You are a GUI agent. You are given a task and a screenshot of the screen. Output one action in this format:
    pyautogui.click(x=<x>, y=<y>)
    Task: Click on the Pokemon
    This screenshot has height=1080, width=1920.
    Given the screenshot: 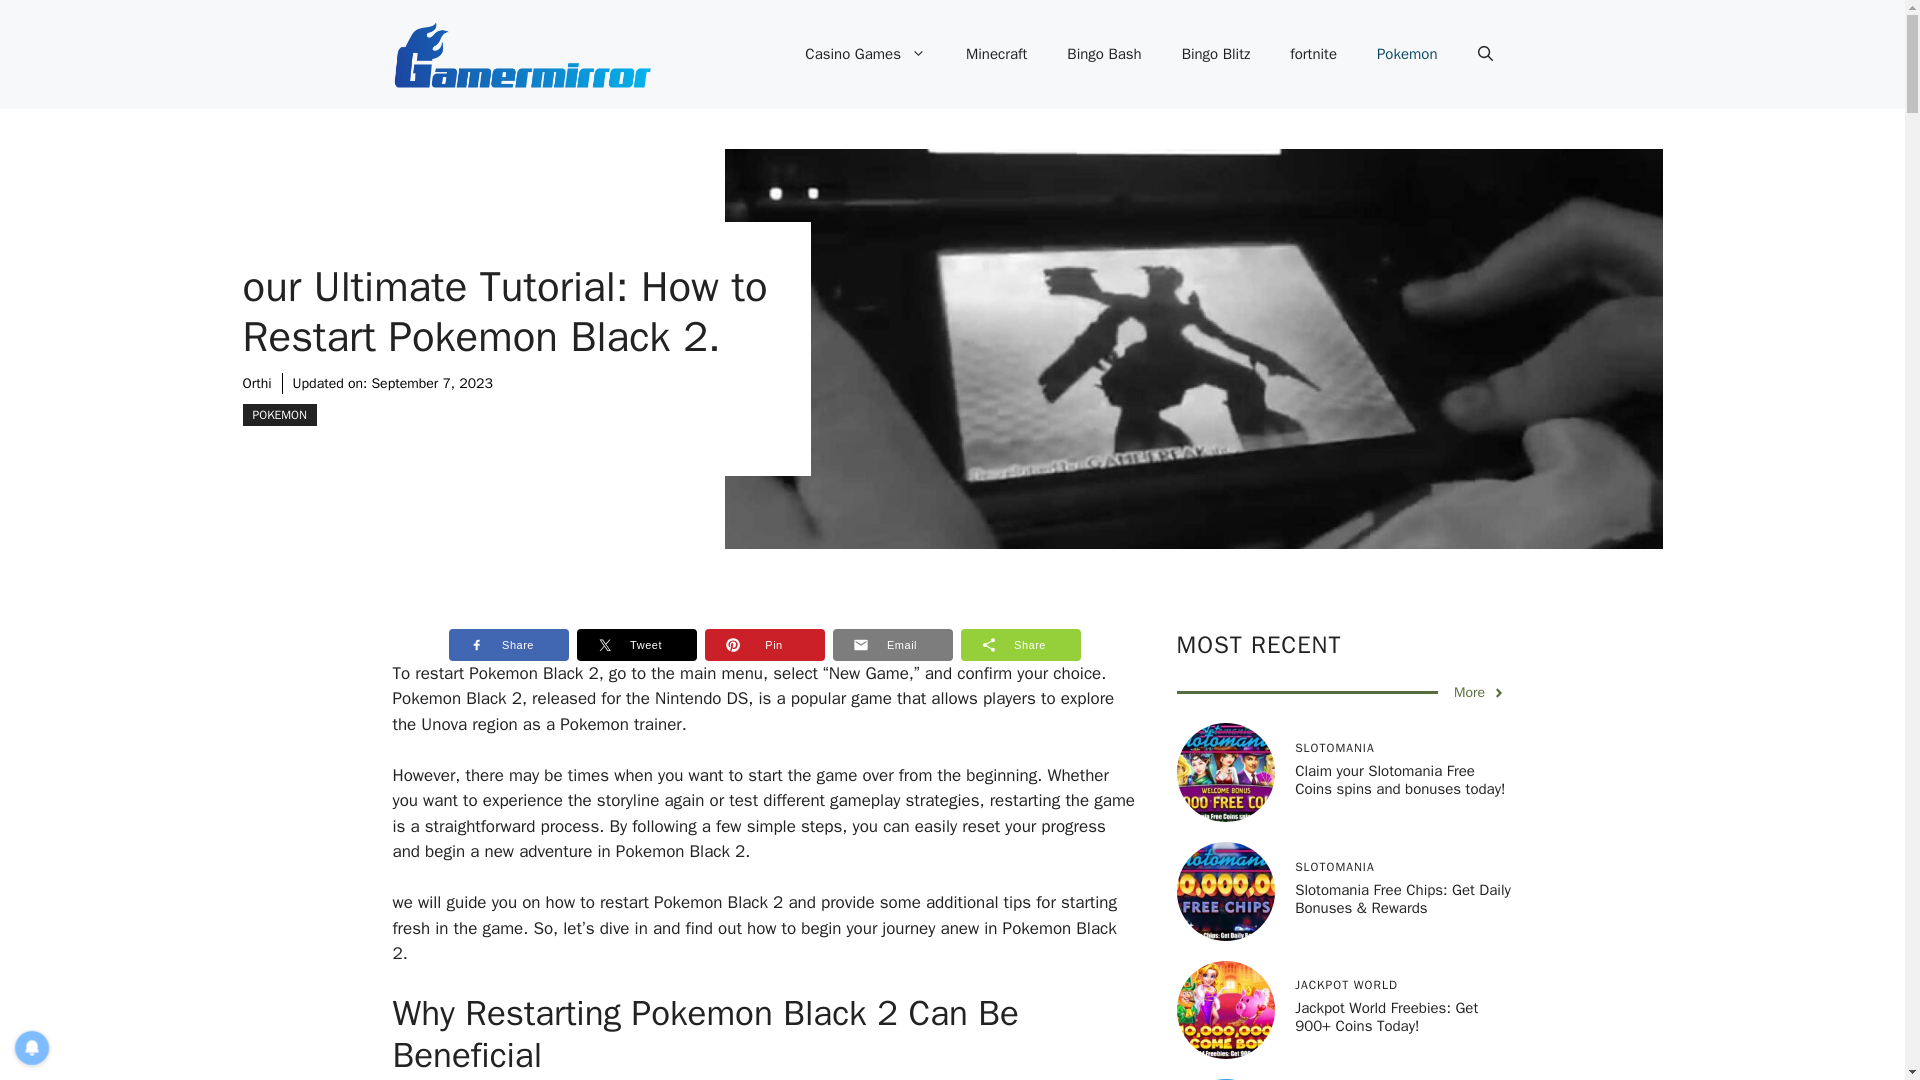 What is the action you would take?
    pyautogui.click(x=1407, y=54)
    